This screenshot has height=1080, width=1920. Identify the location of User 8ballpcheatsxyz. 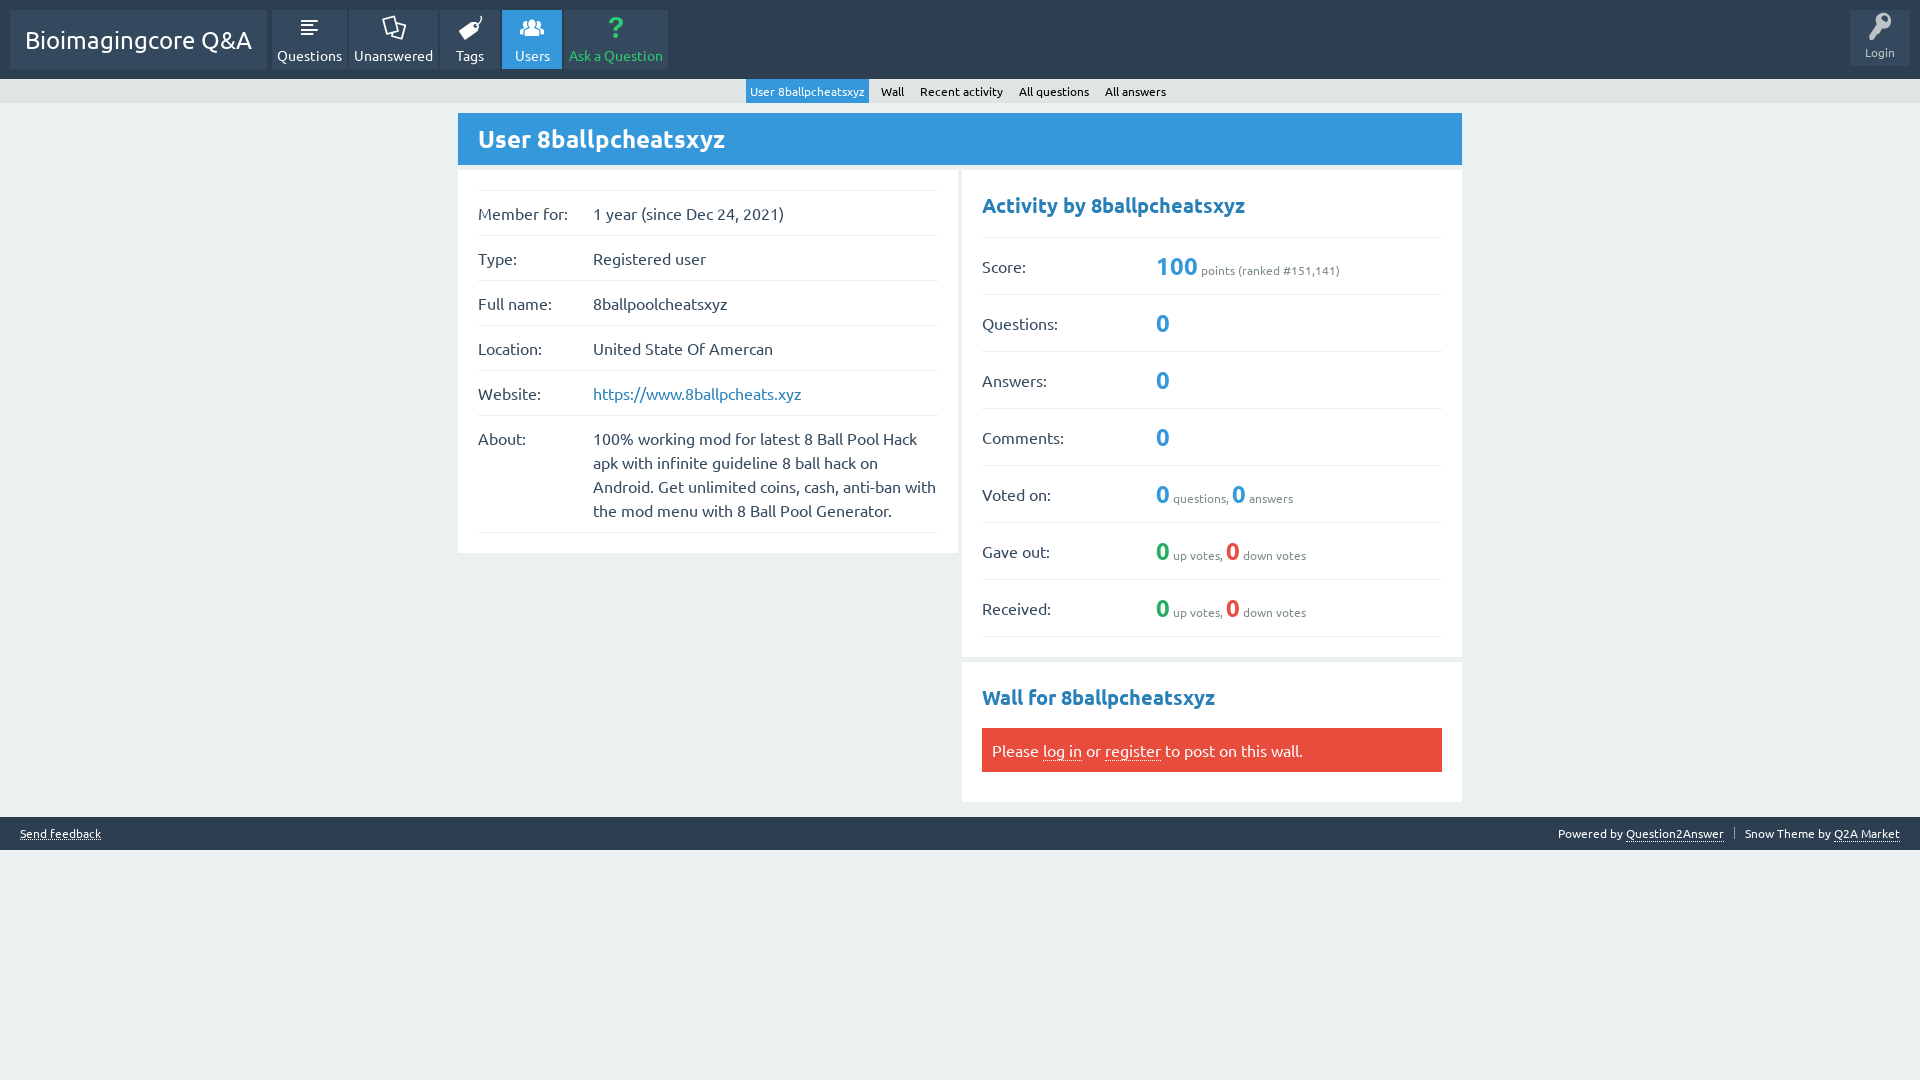
(808, 91).